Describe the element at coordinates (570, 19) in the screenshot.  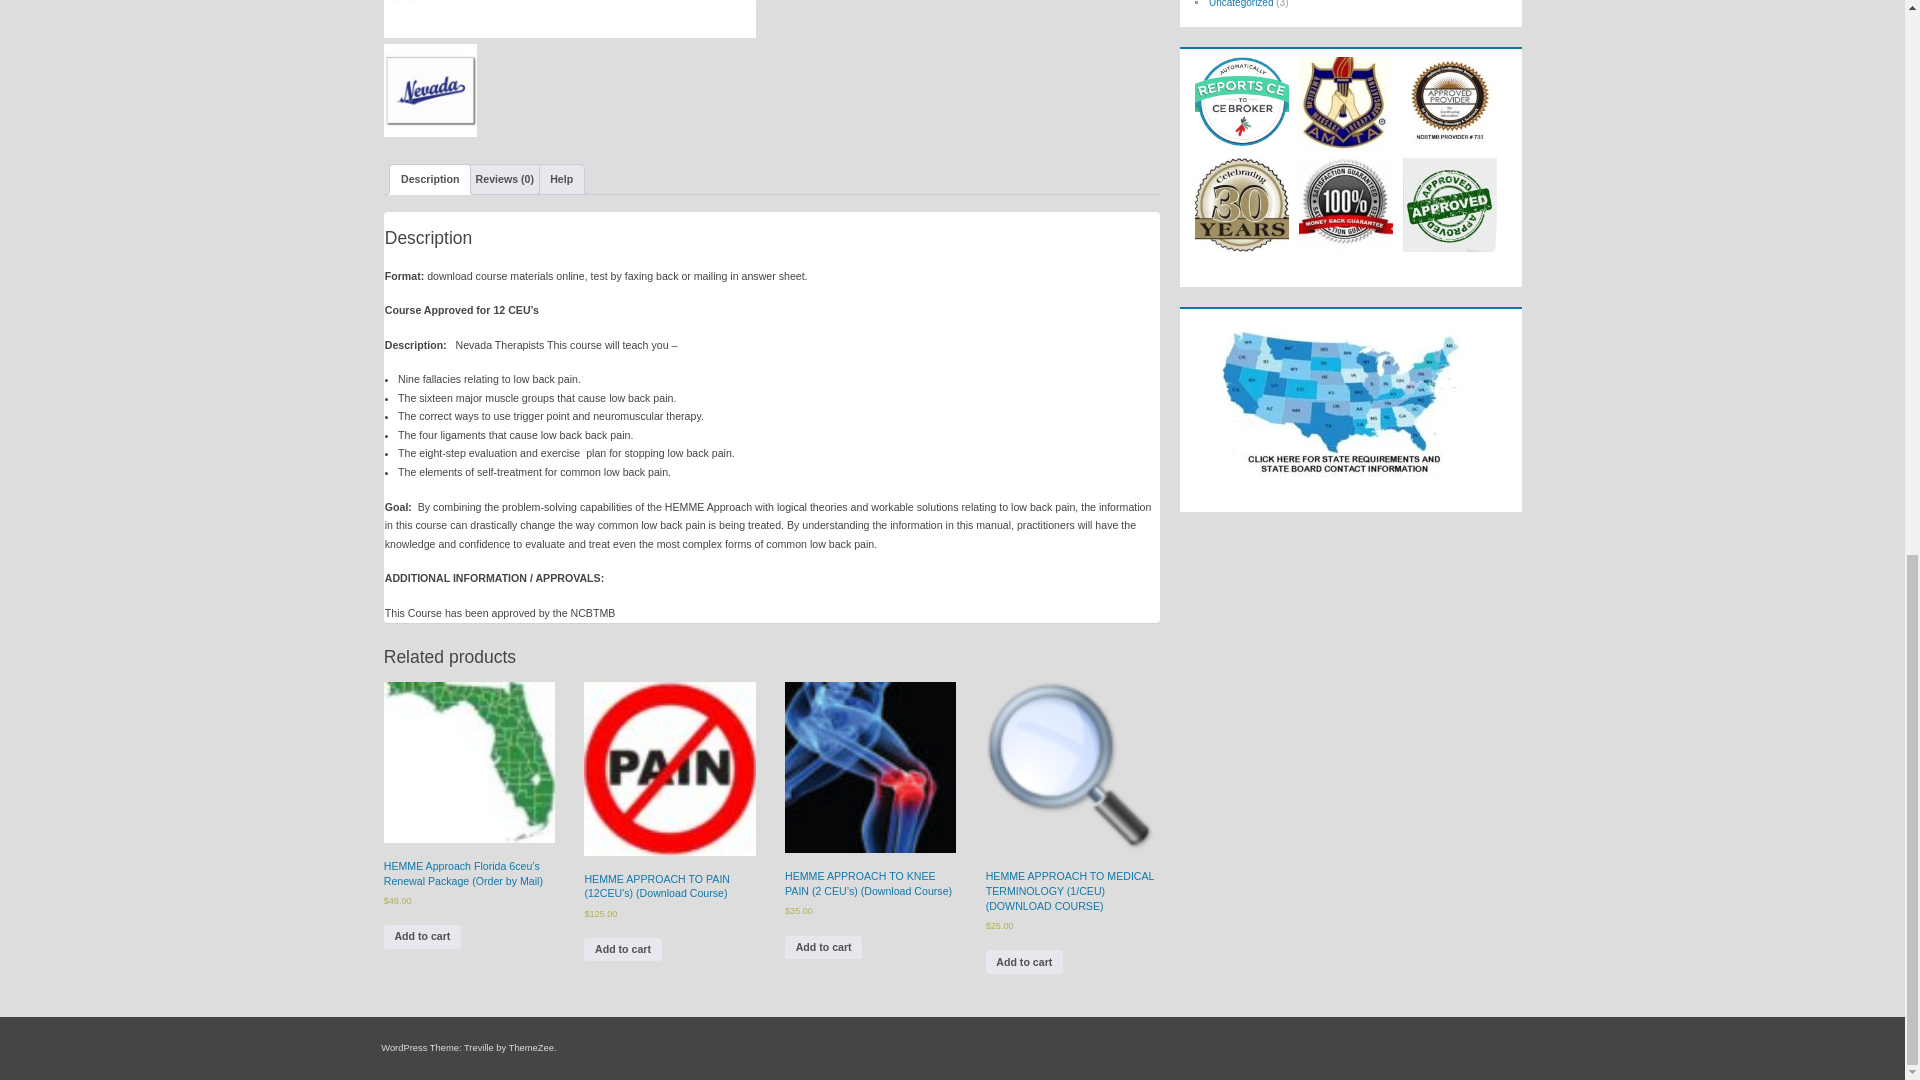
I see `NV` at that location.